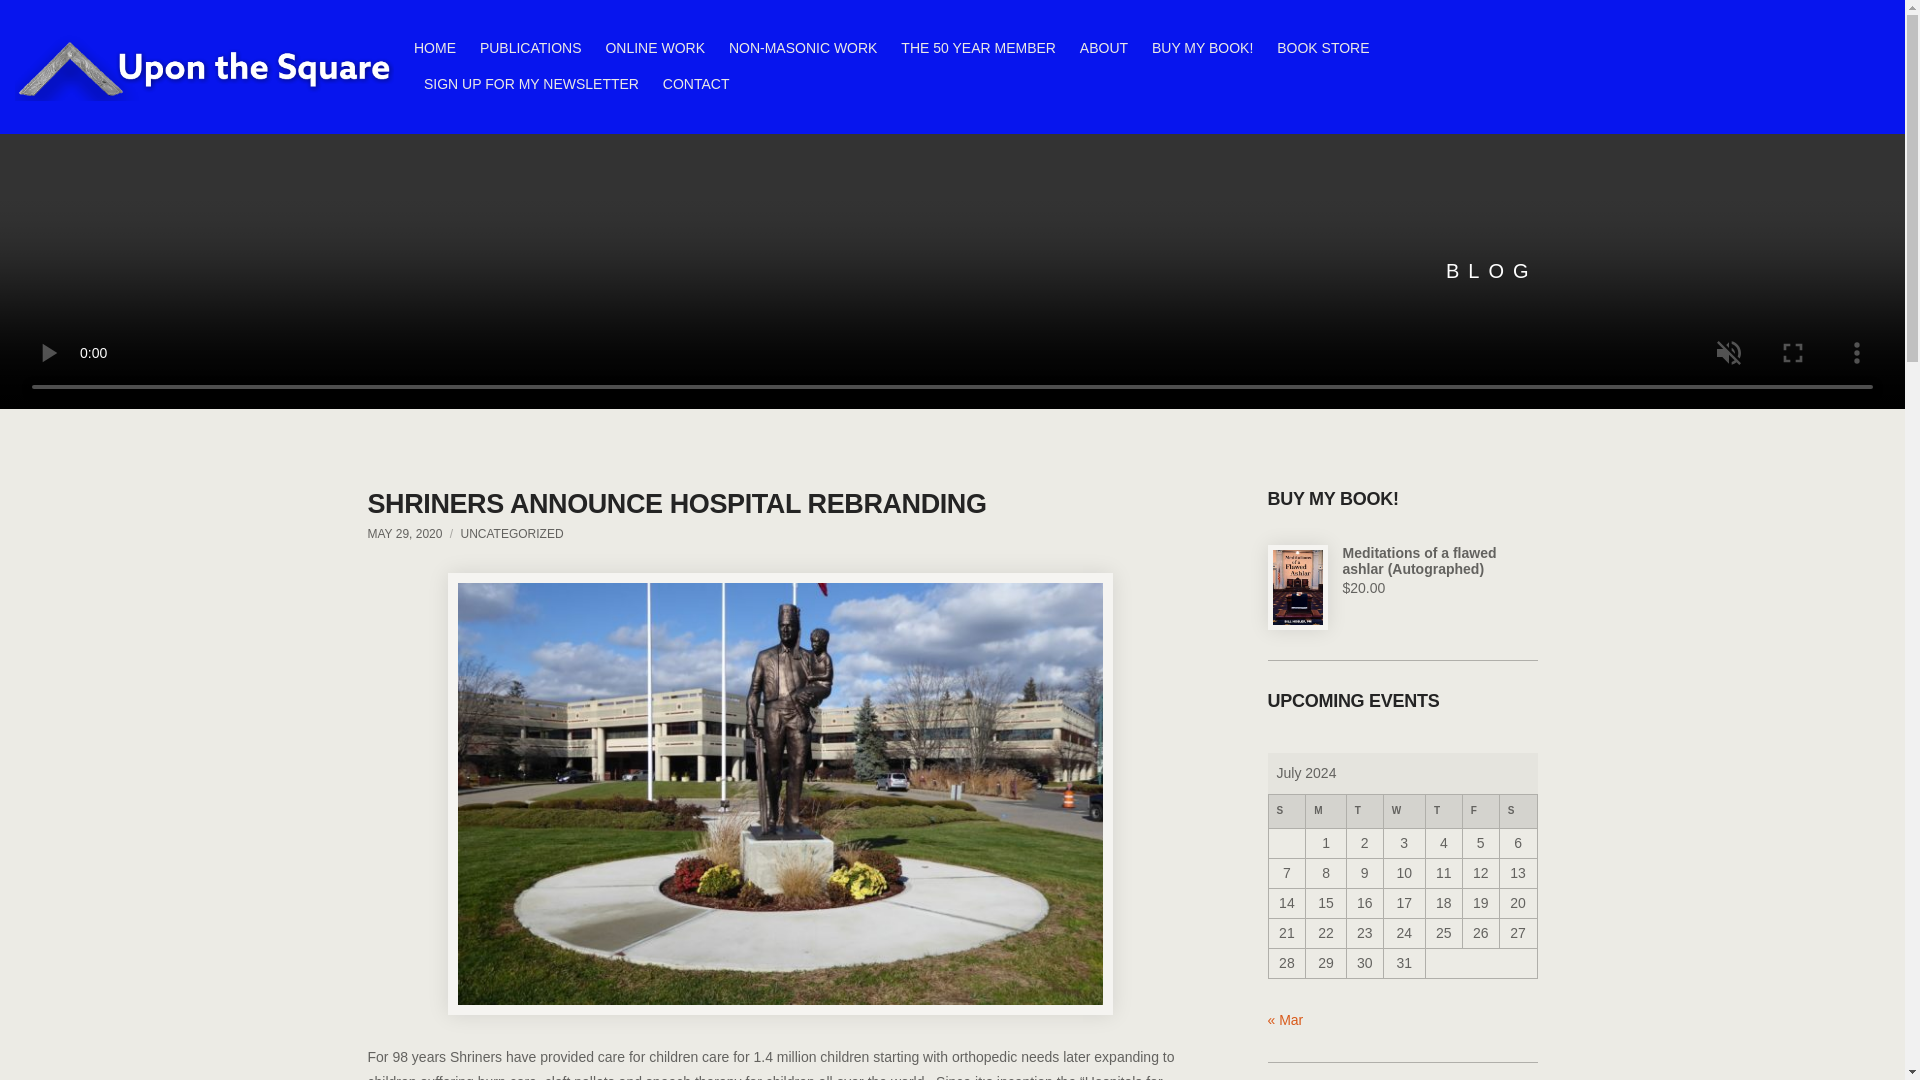  What do you see at coordinates (532, 83) in the screenshot?
I see `SIGN UP FOR MY NEWSLETTER` at bounding box center [532, 83].